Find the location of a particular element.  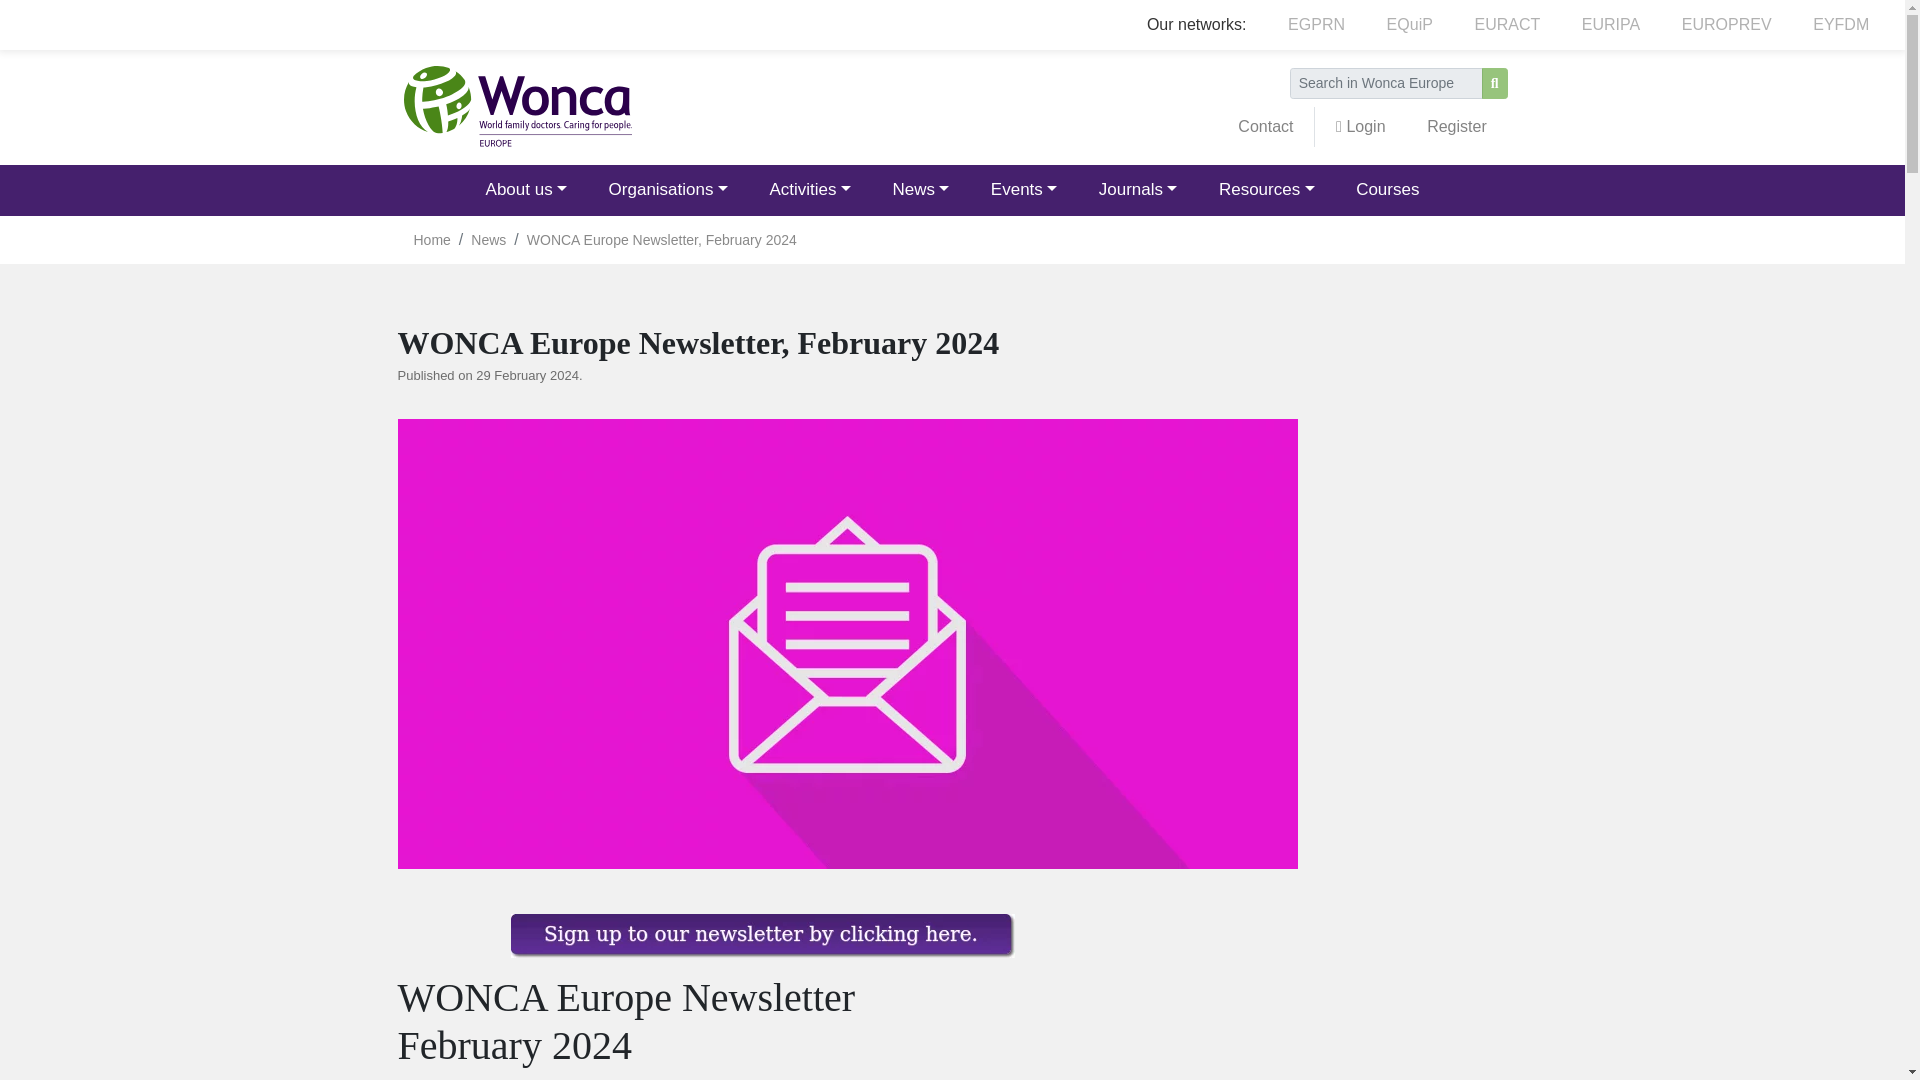

Home is located at coordinates (515, 106).